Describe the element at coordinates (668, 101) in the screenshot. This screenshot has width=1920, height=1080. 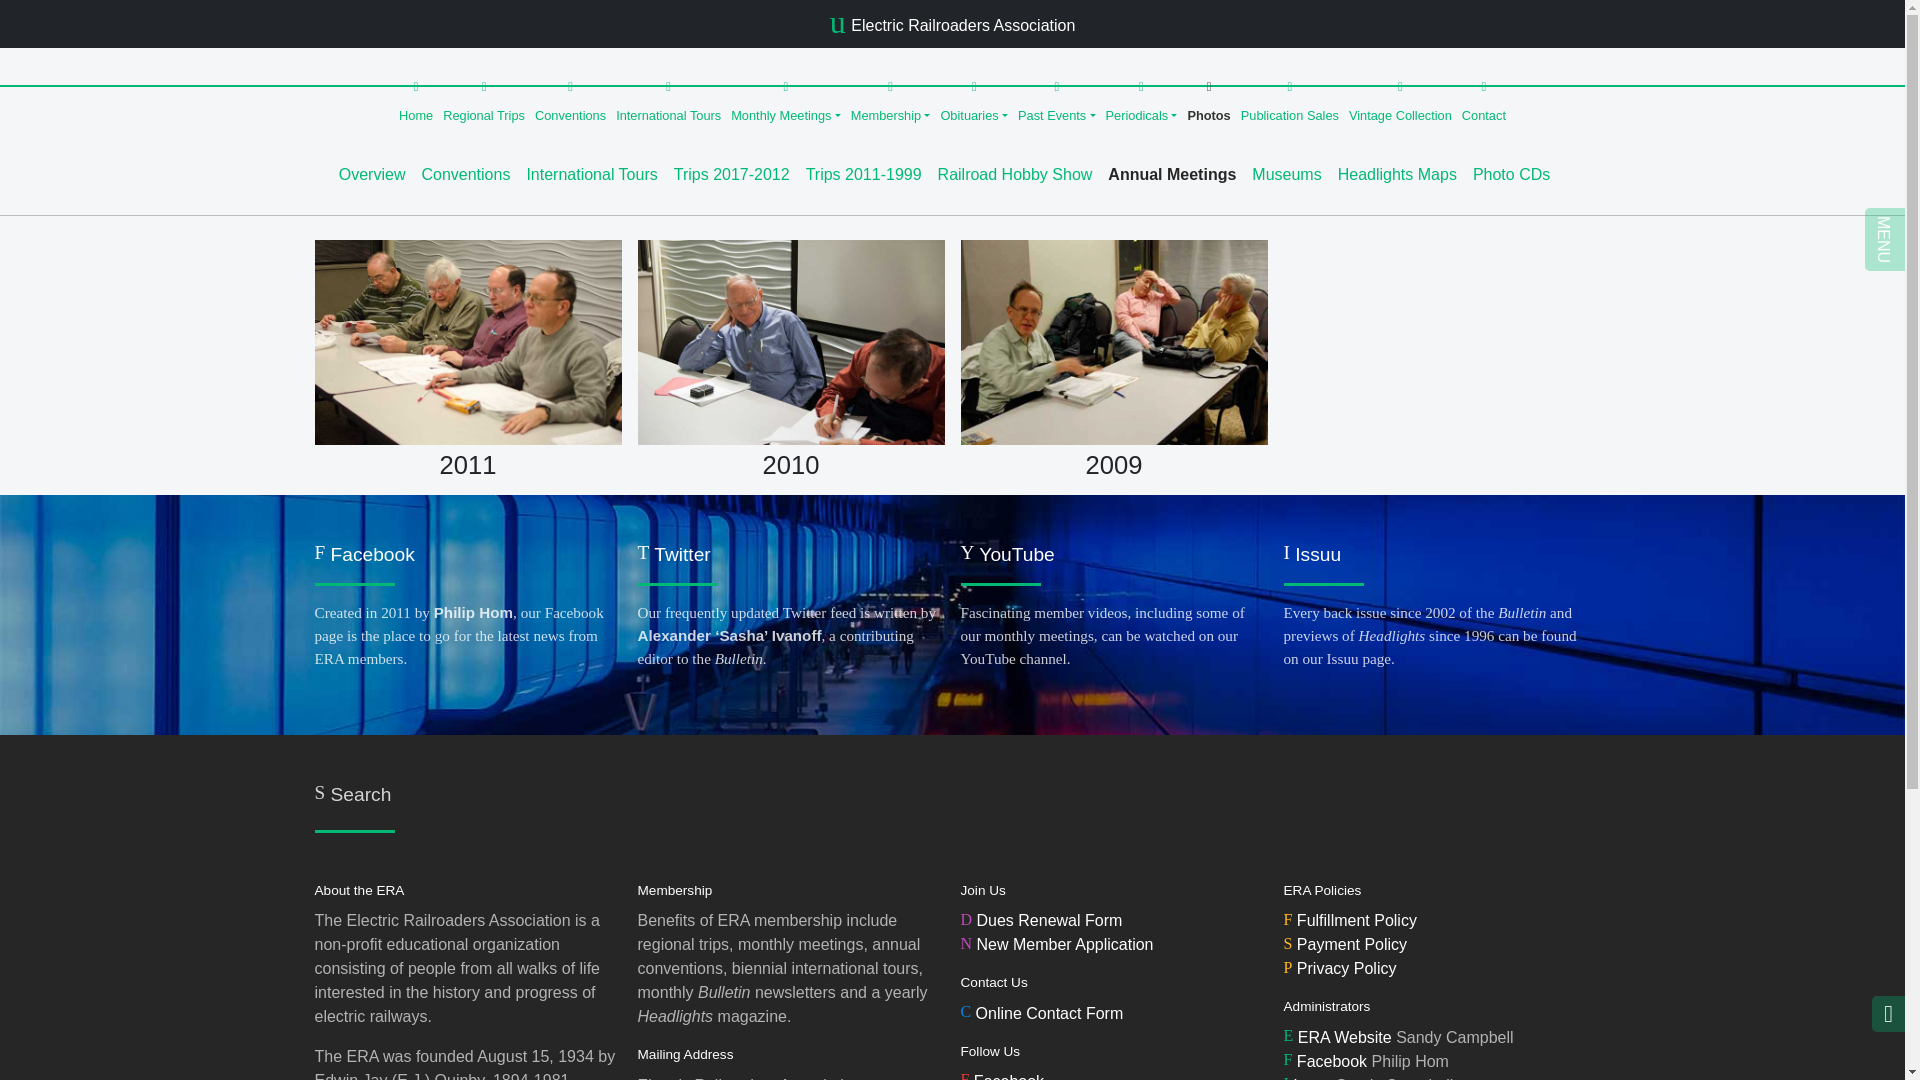
I see `International Tours` at that location.